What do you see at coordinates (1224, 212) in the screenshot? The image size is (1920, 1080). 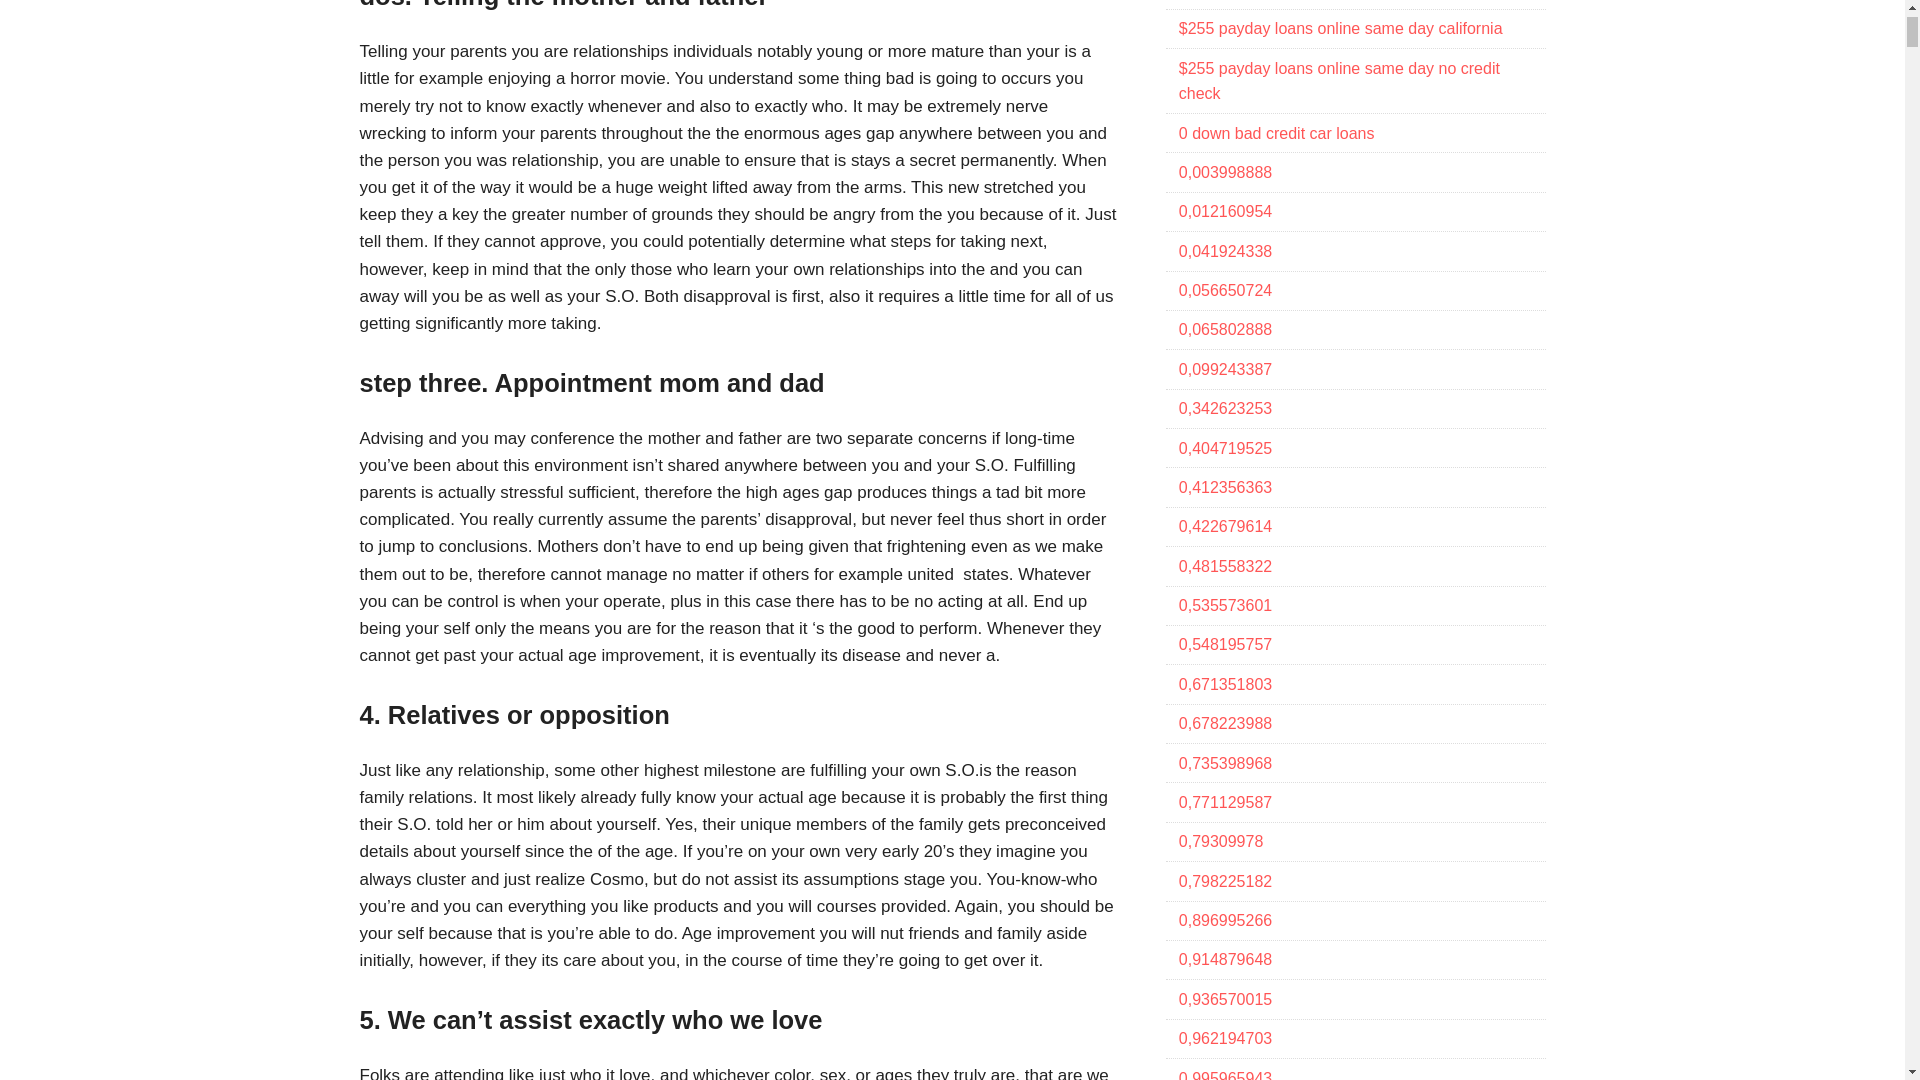 I see `0,012160954` at bounding box center [1224, 212].